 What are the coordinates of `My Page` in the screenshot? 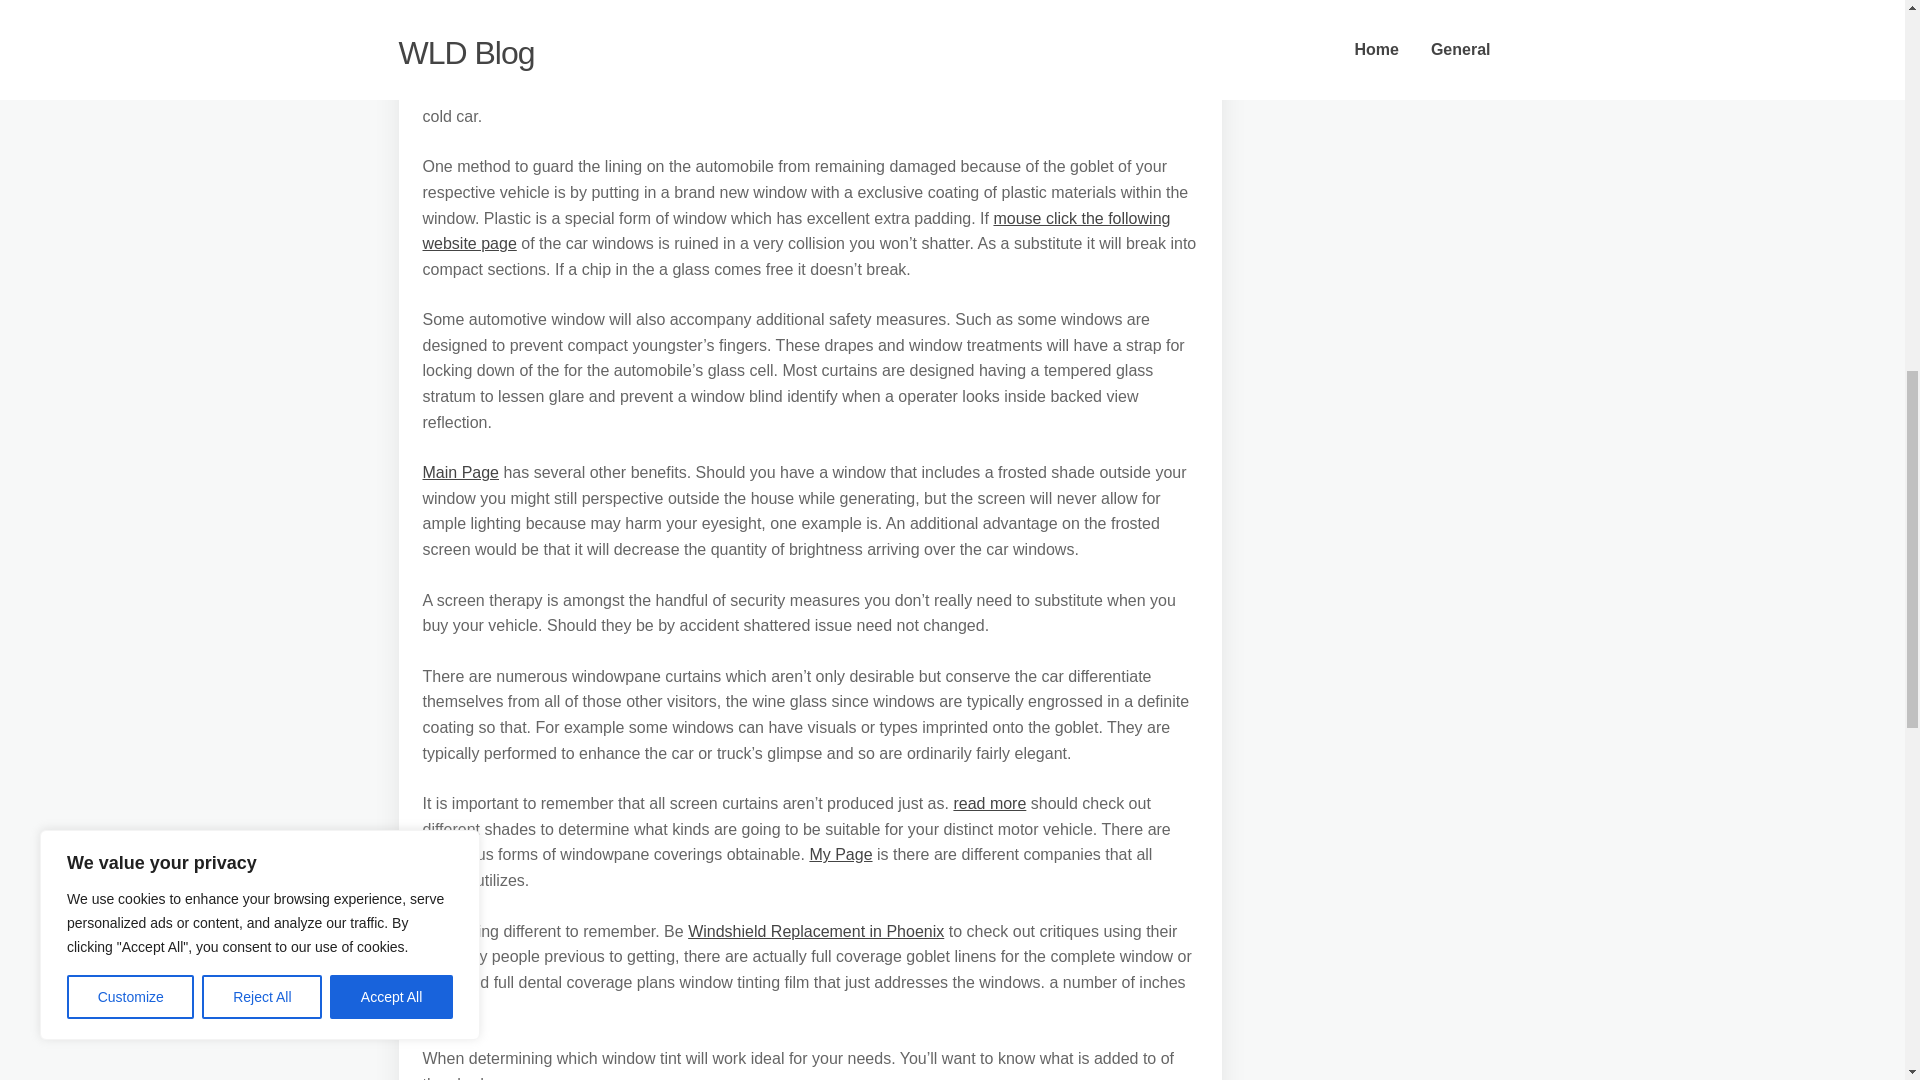 It's located at (840, 854).